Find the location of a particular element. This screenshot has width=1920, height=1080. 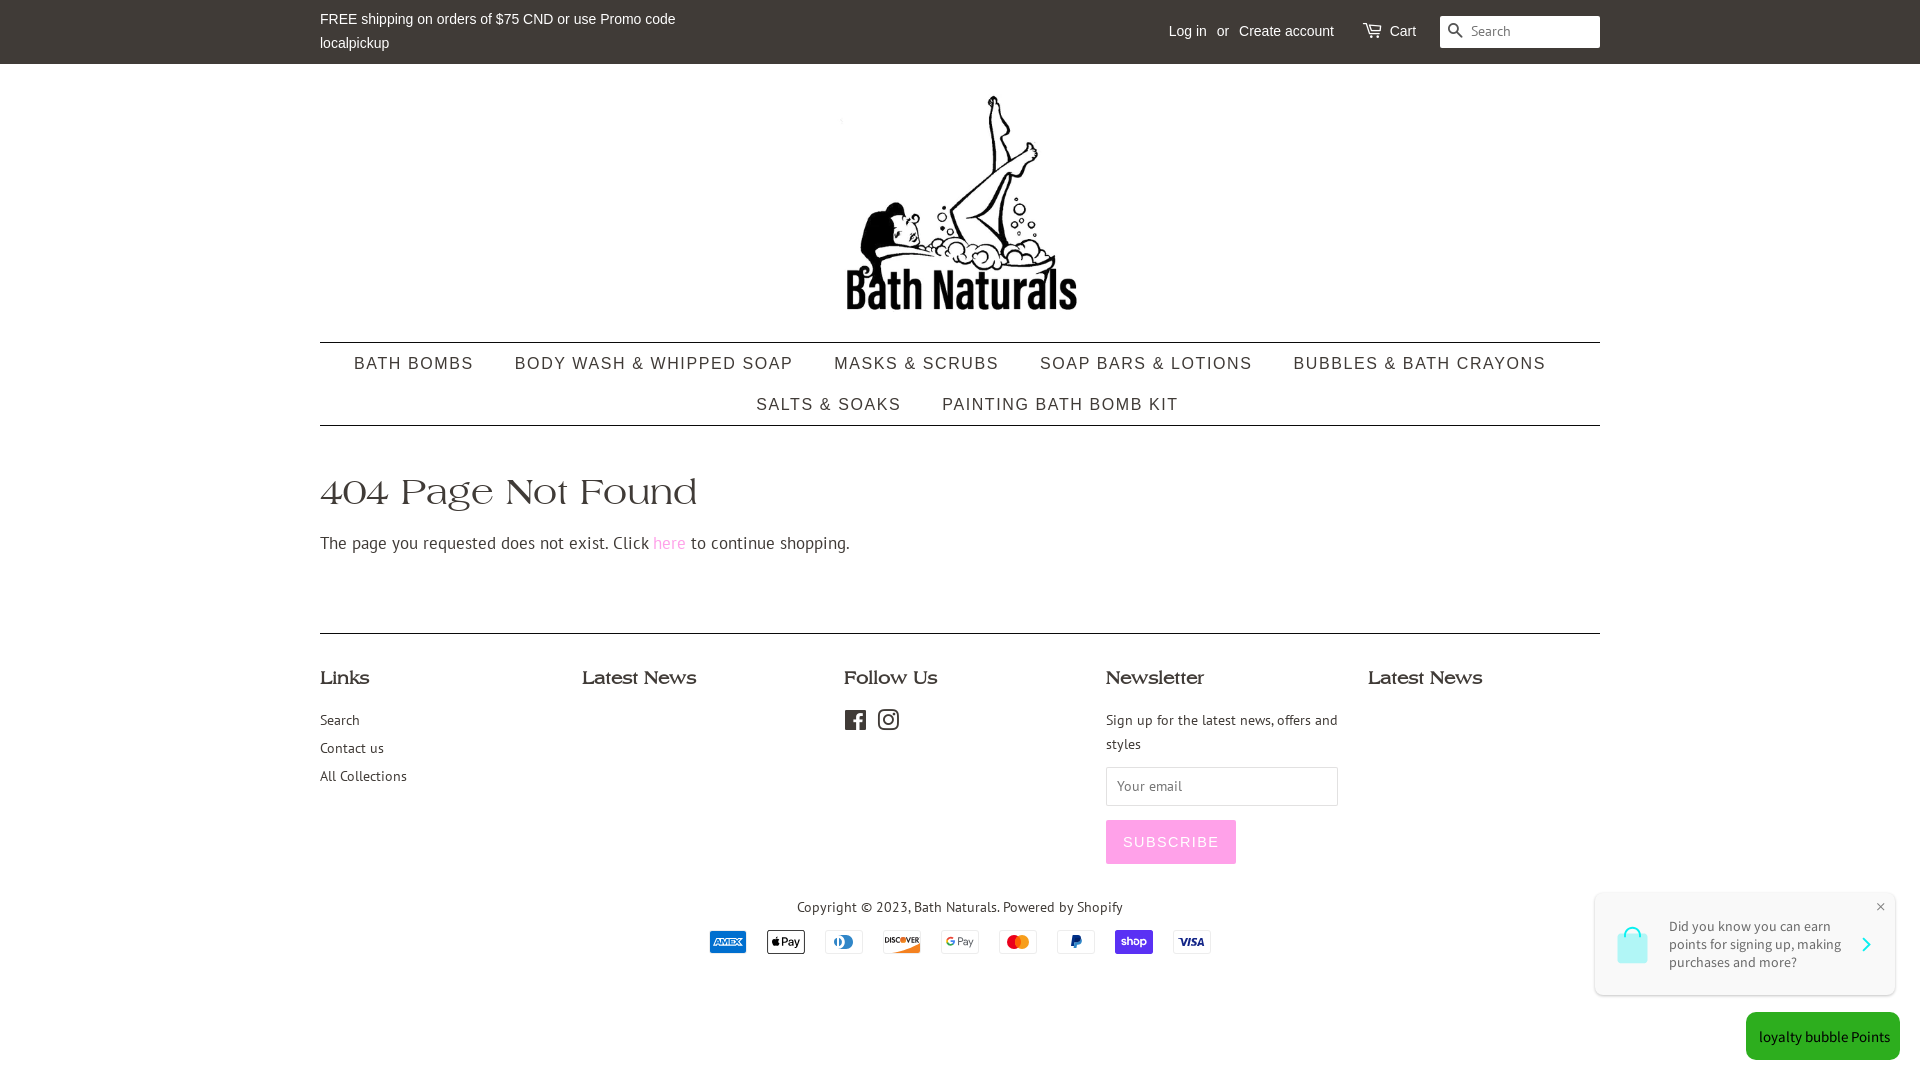

LoyaltyLion beacon is located at coordinates (1820, 1036).